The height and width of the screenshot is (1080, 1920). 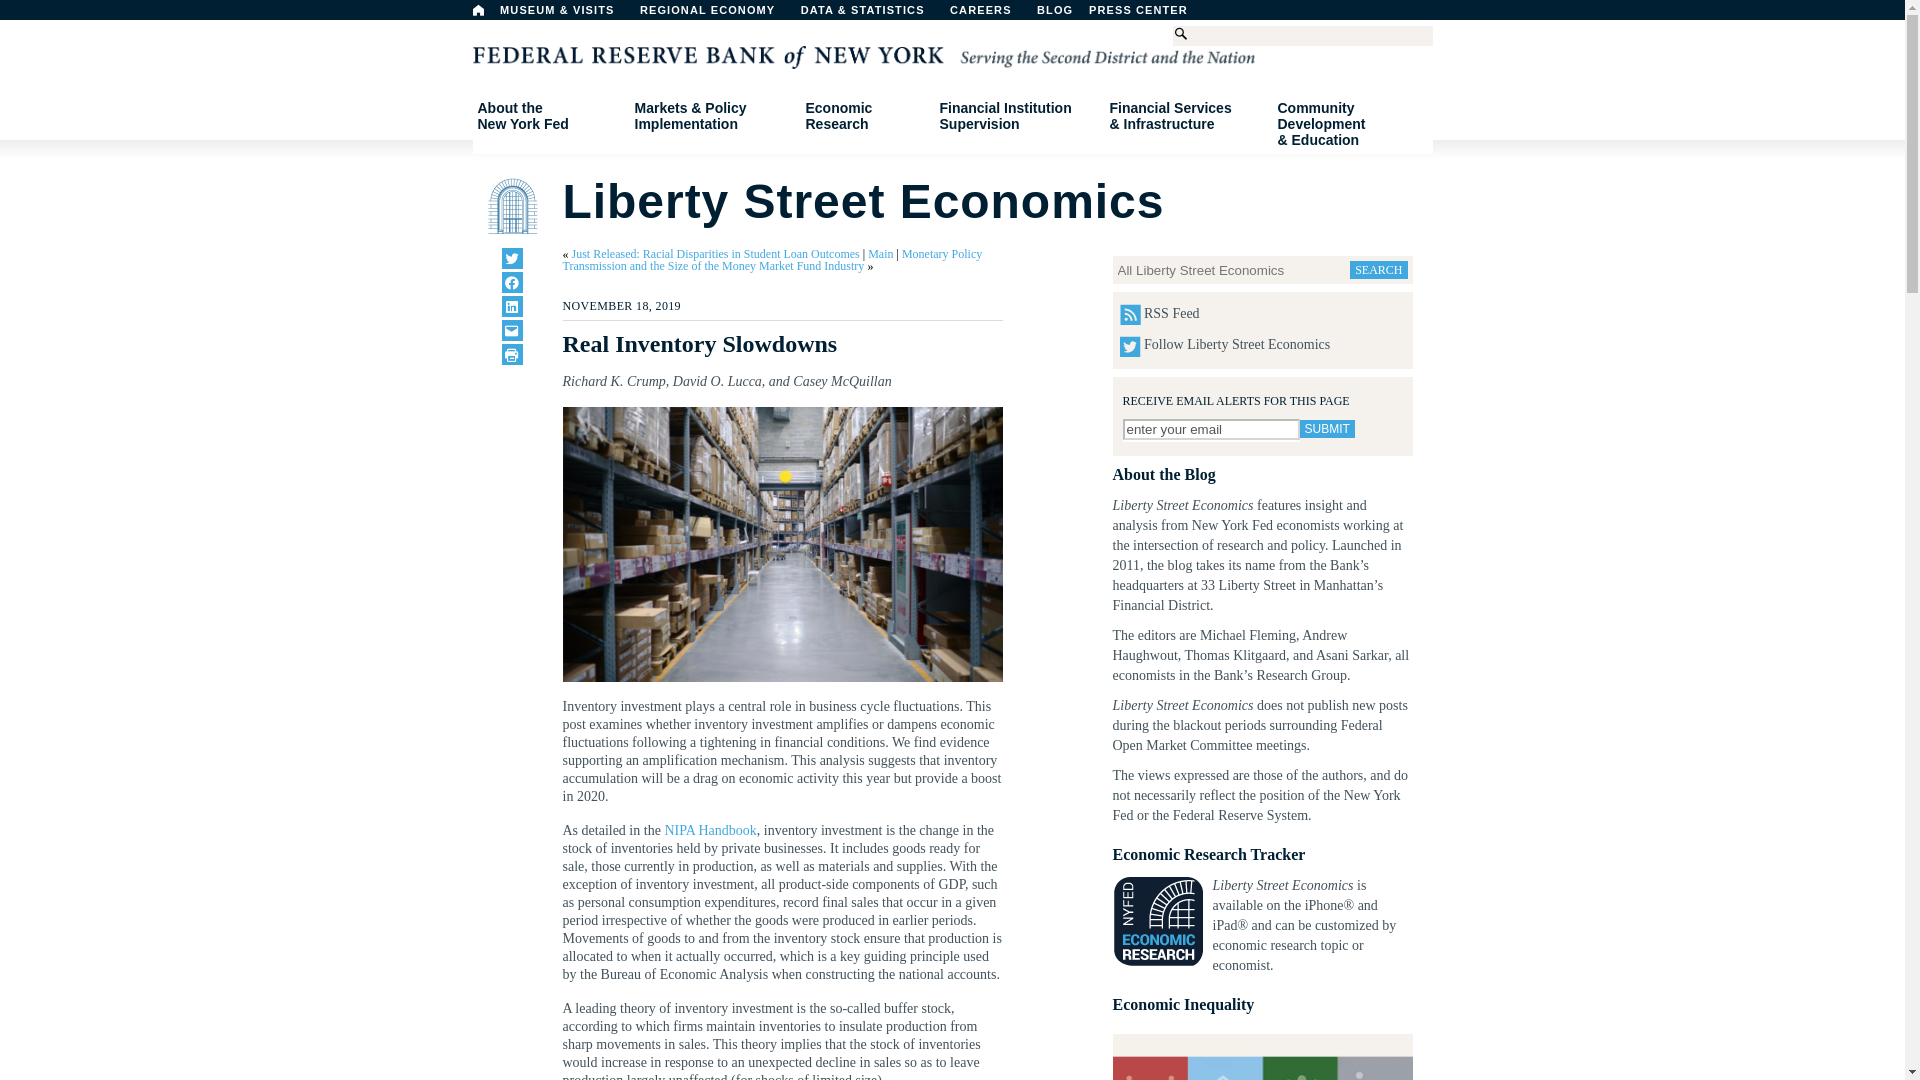 What do you see at coordinates (548, 116) in the screenshot?
I see `Click to email a link to a friend` at bounding box center [548, 116].